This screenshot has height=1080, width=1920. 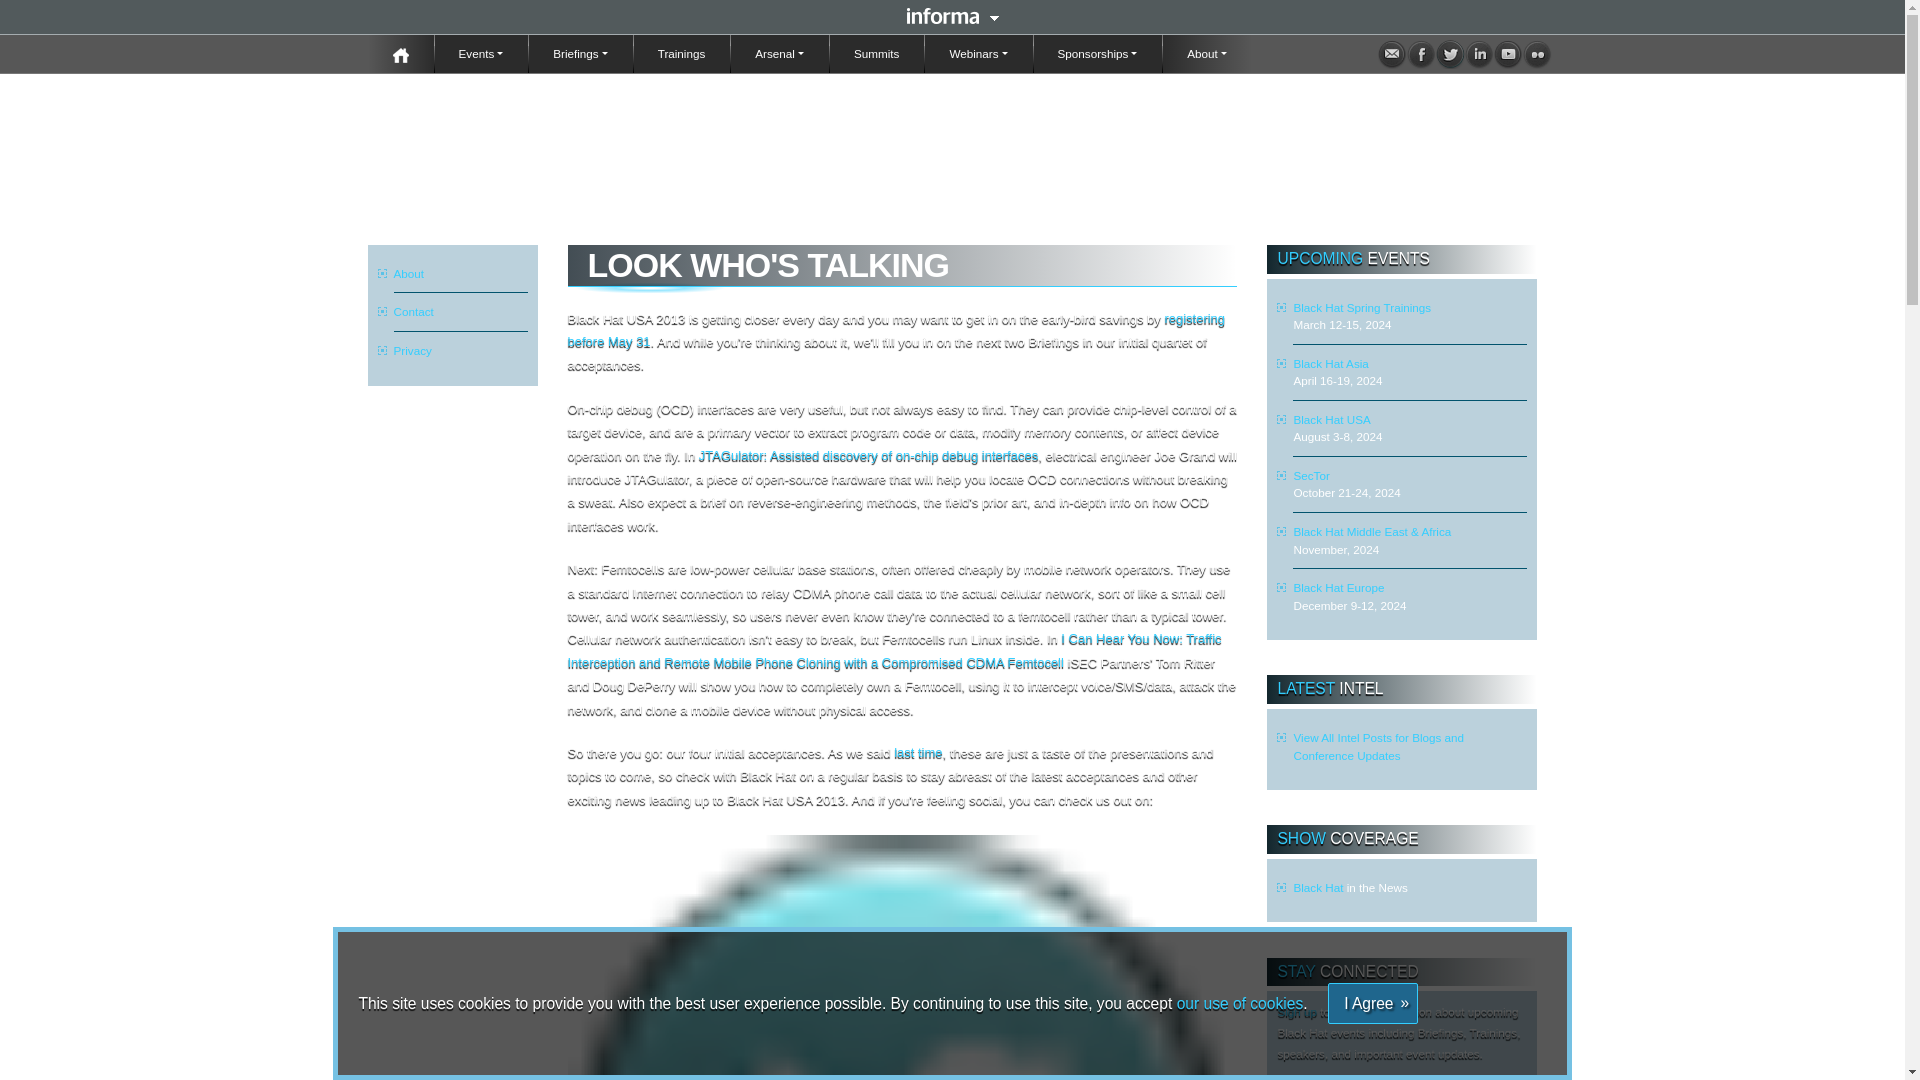 What do you see at coordinates (481, 54) in the screenshot?
I see `Events` at bounding box center [481, 54].